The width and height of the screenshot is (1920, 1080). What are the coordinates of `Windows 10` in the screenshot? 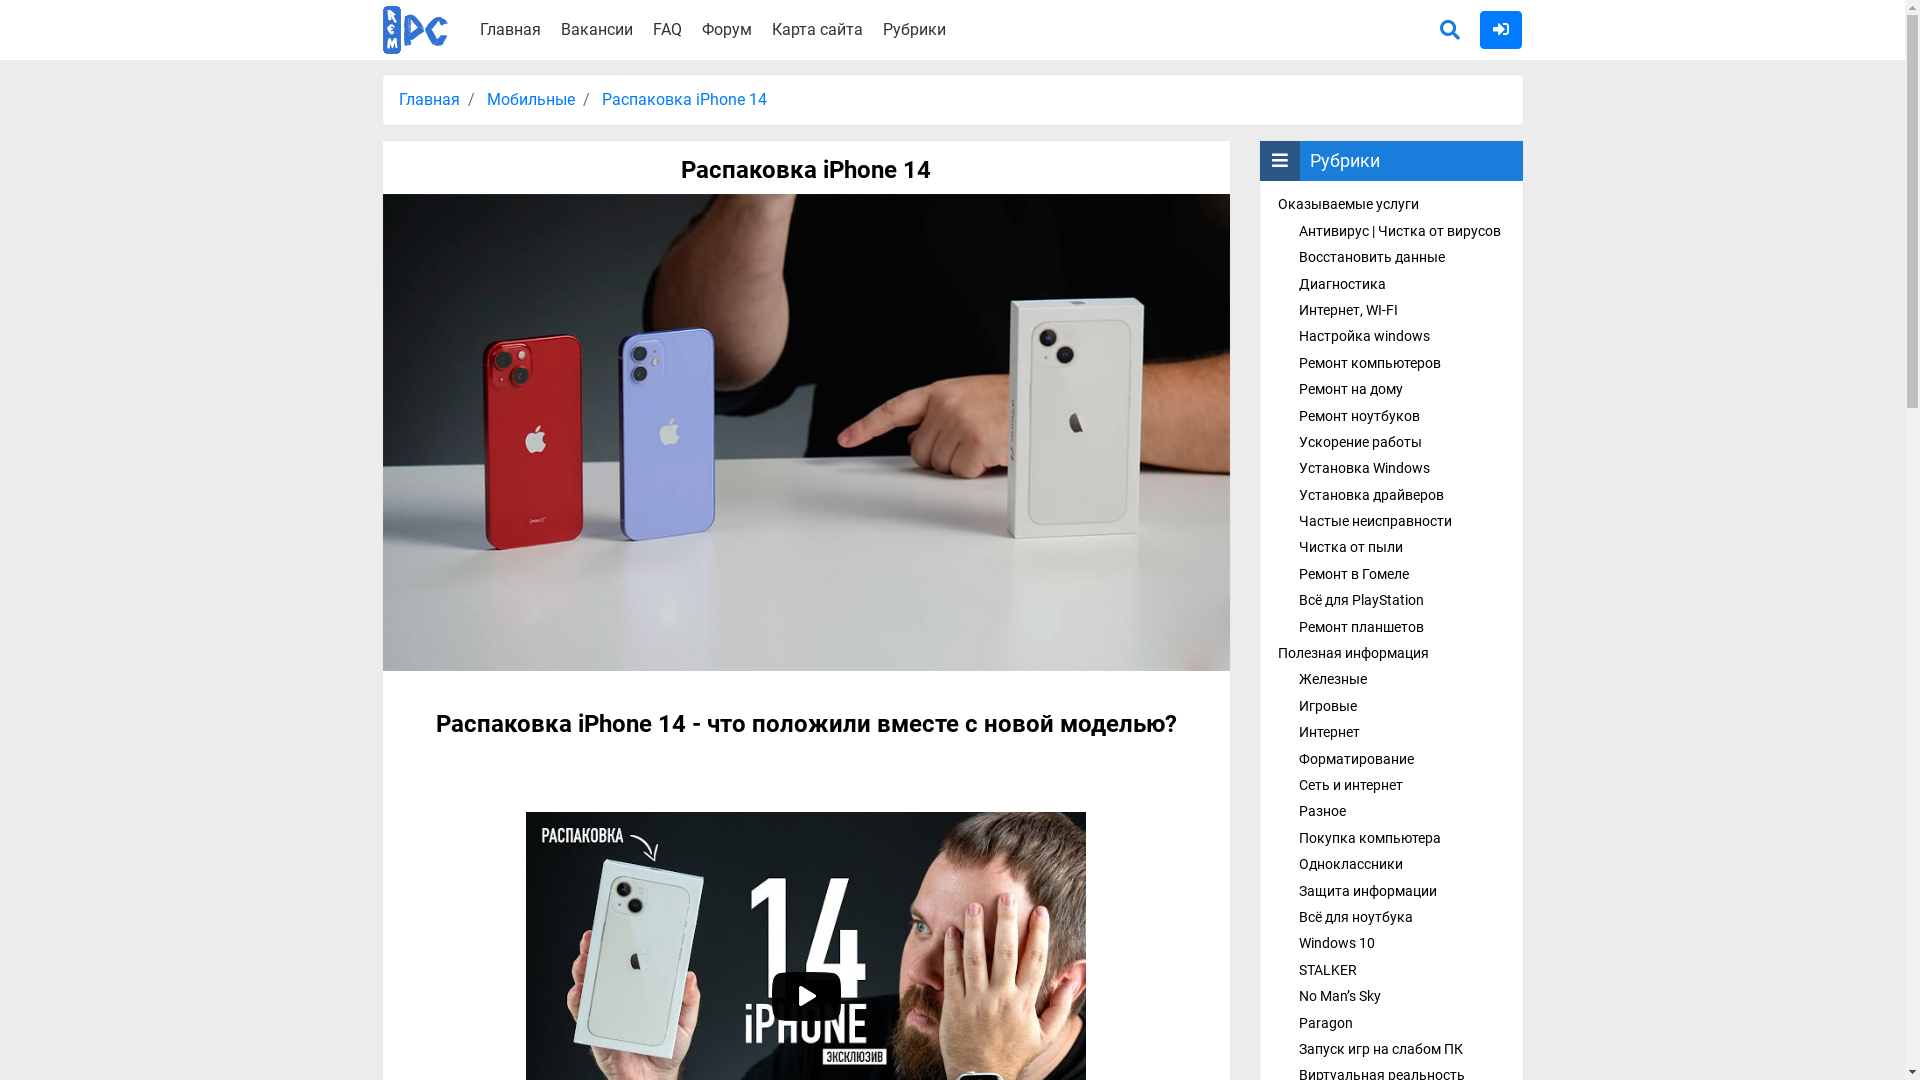 It's located at (1337, 943).